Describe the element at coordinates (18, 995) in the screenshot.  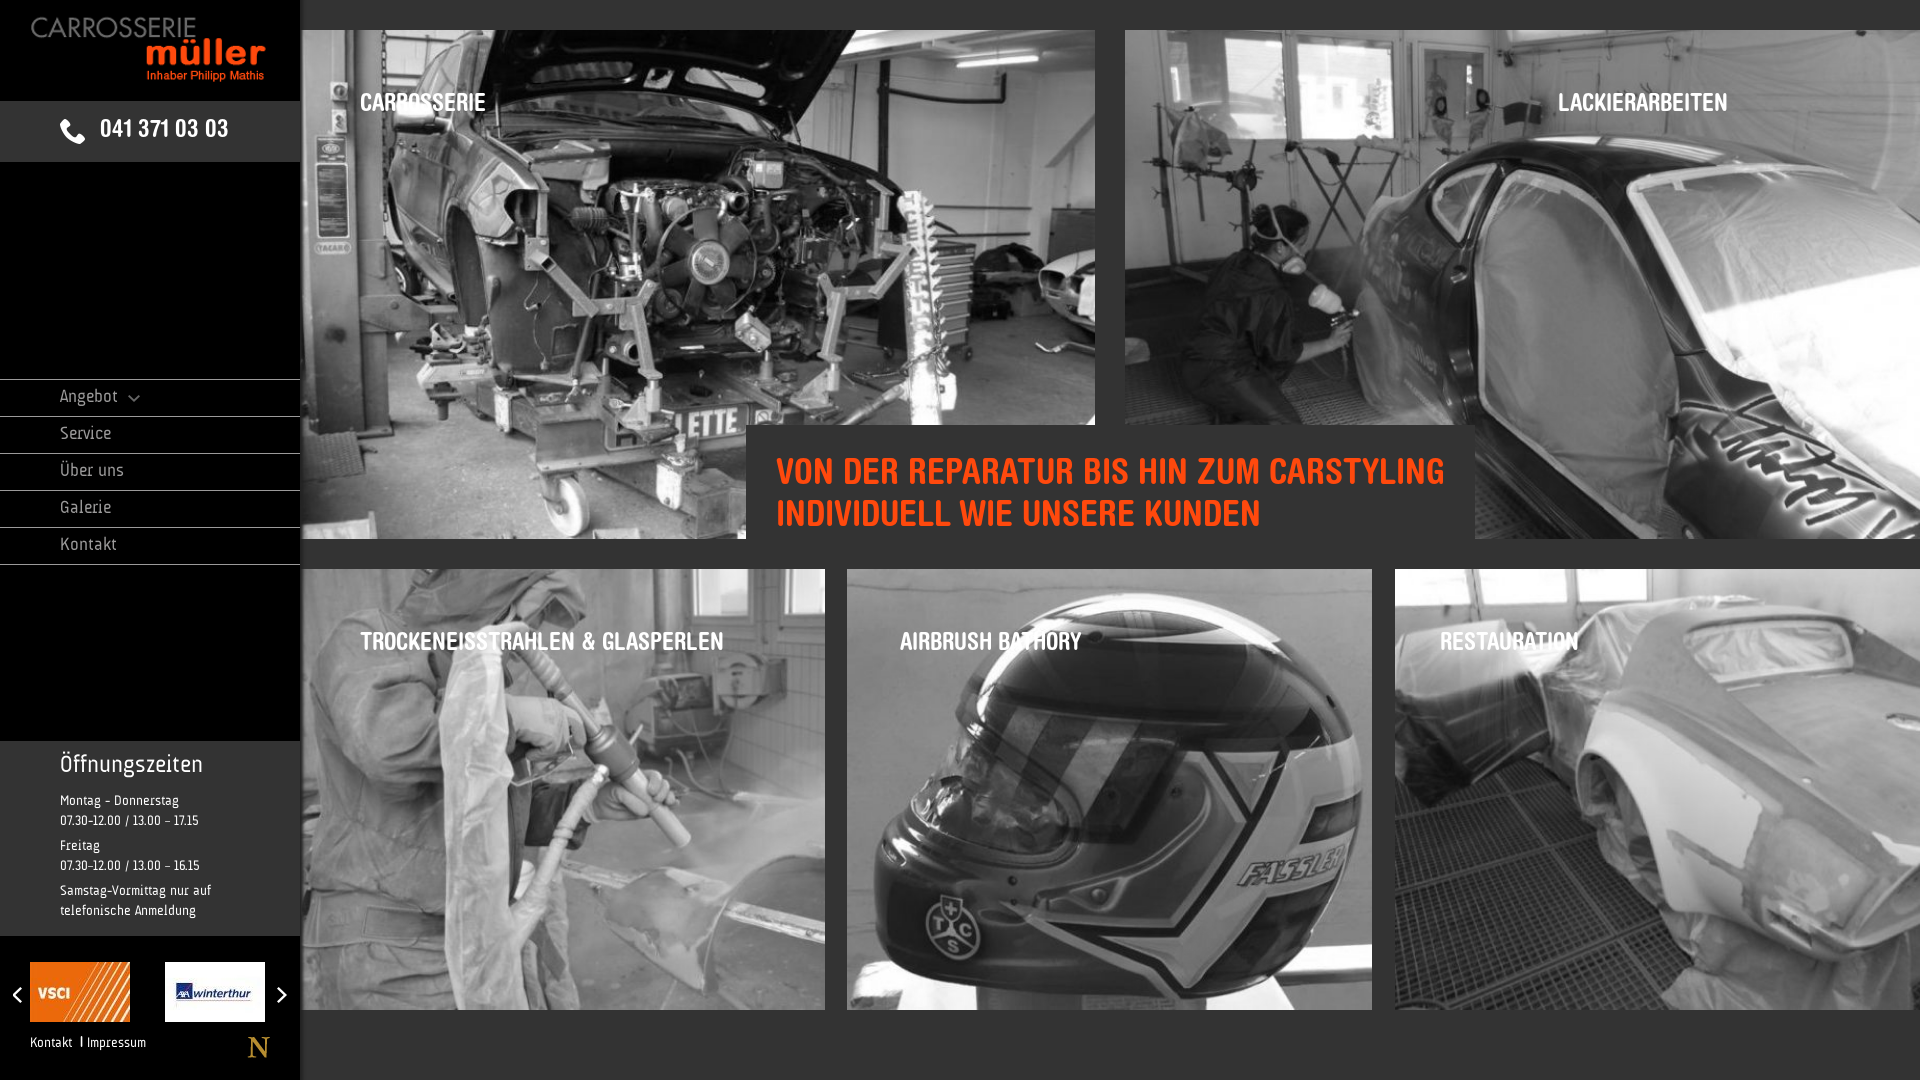
I see `Previous` at that location.